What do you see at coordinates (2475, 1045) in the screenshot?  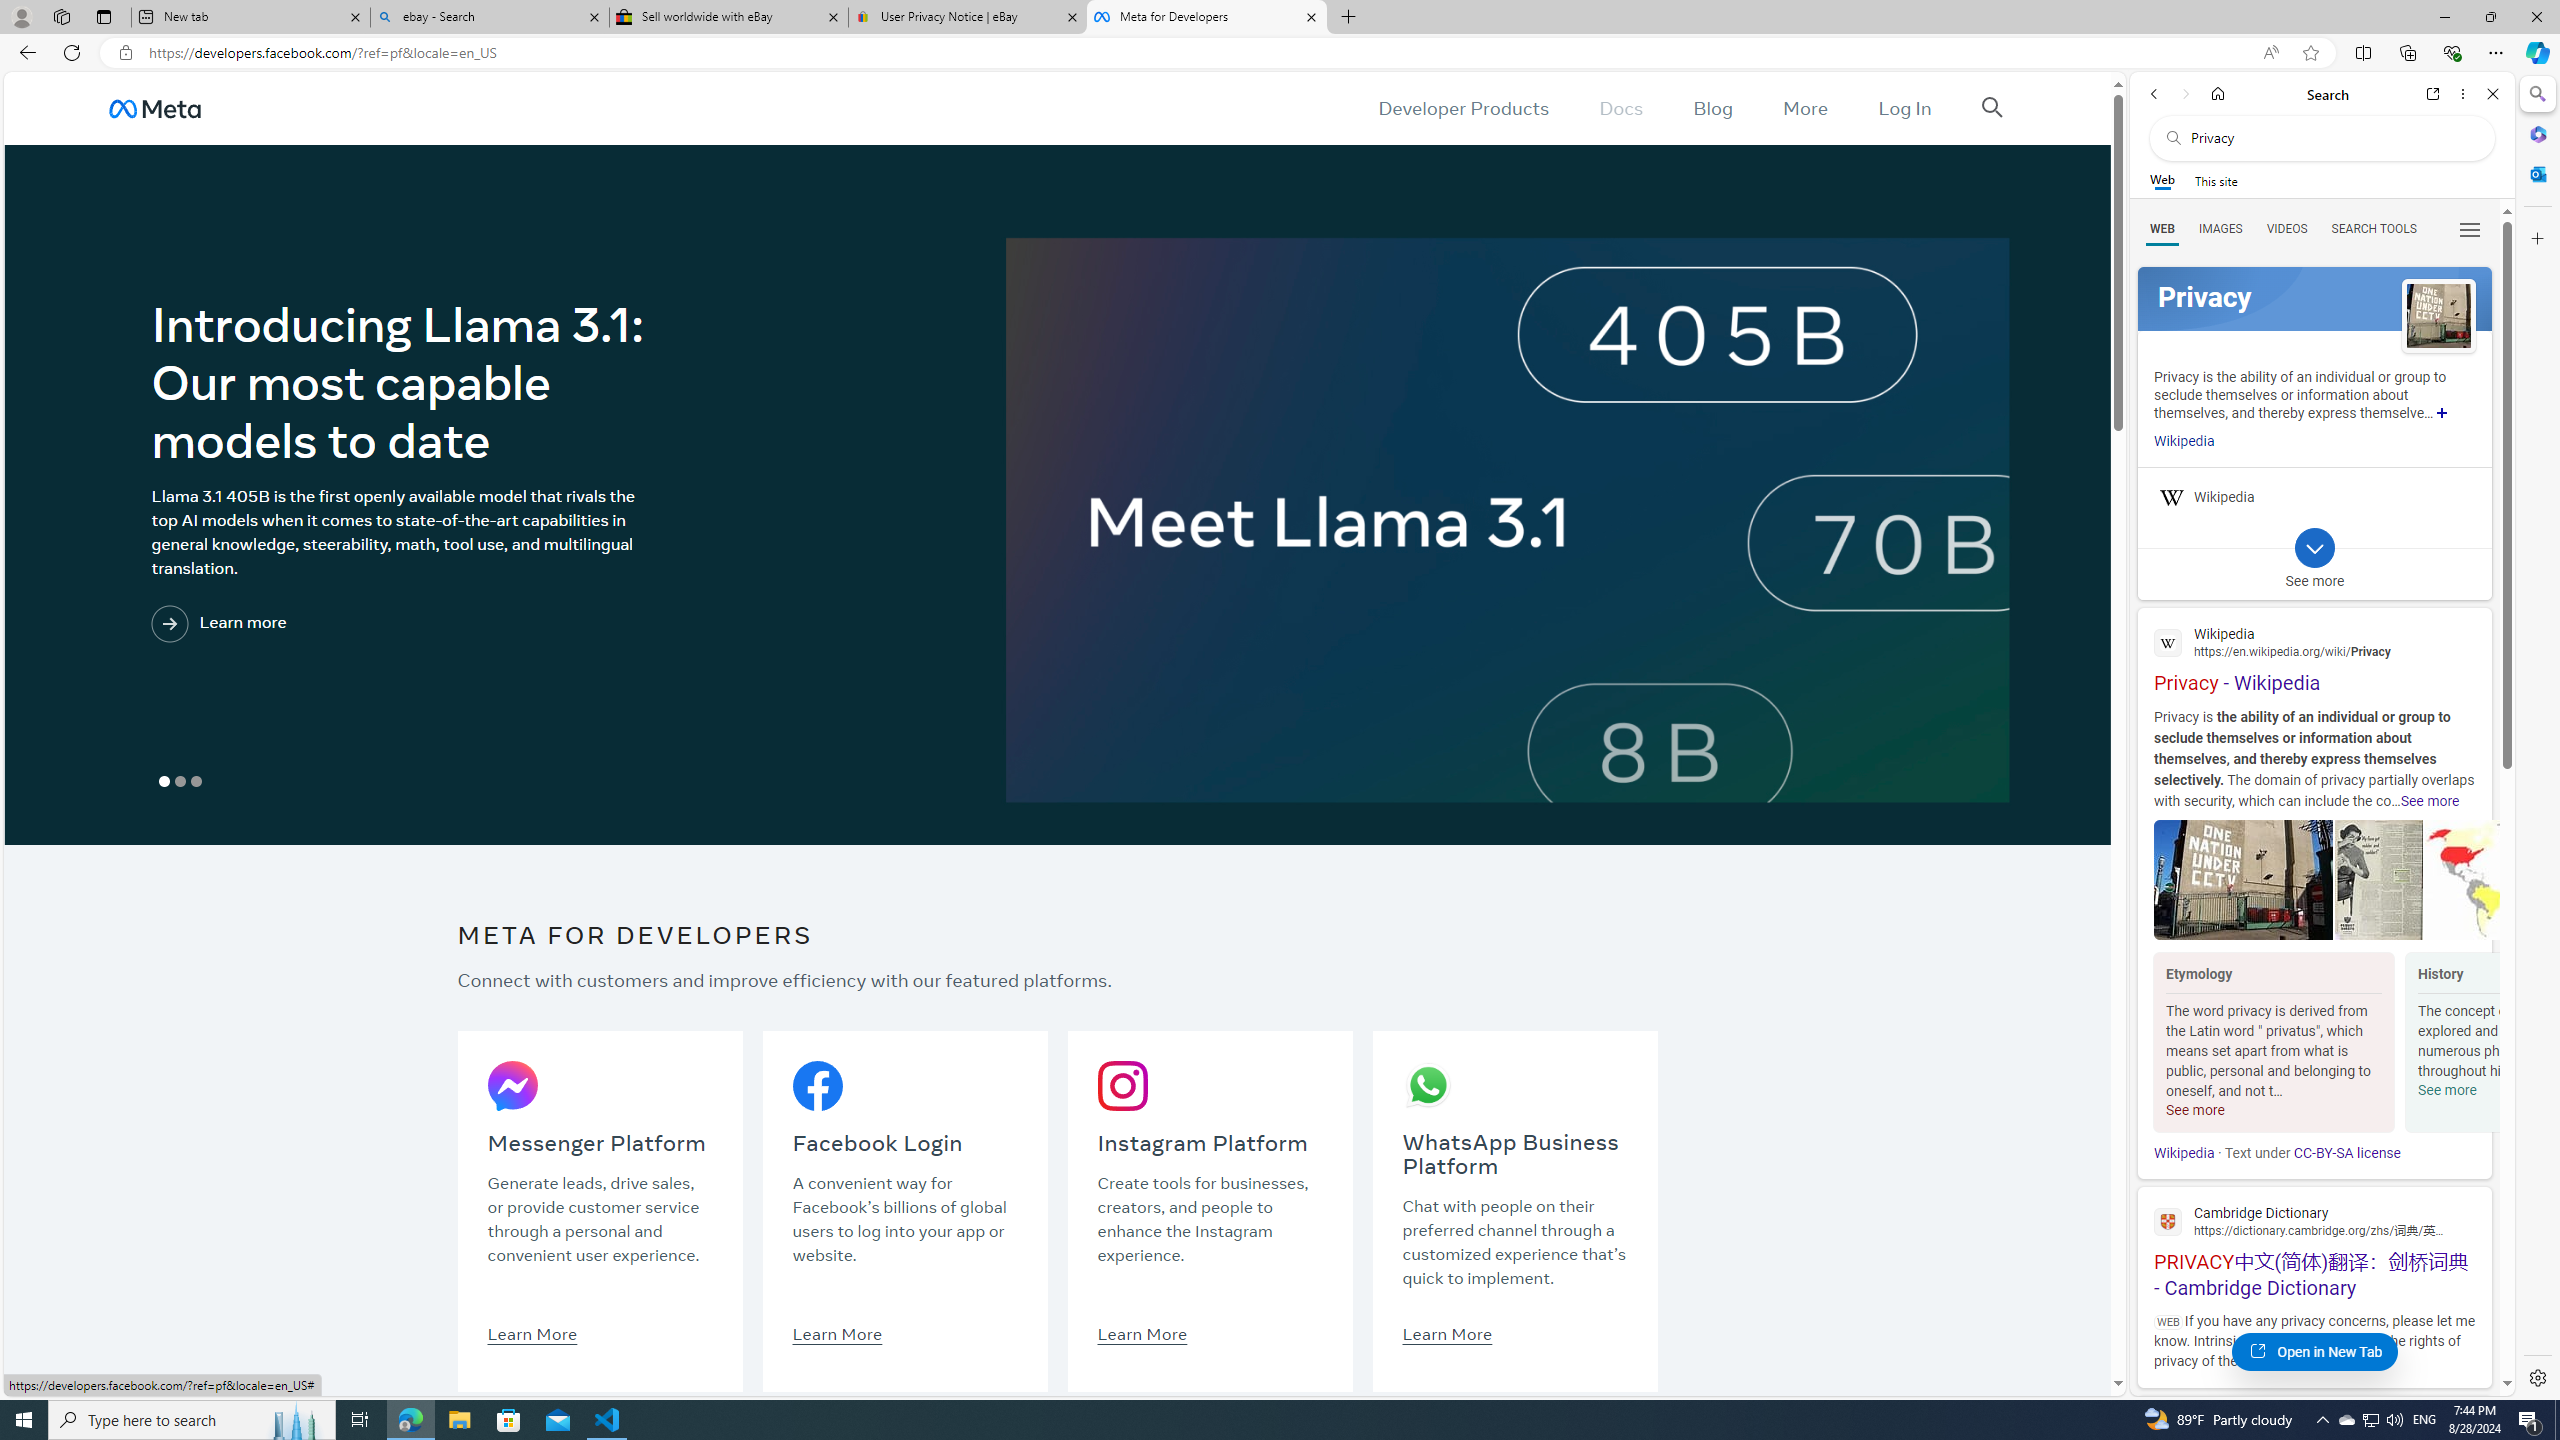 I see `Click to scroll right` at bounding box center [2475, 1045].